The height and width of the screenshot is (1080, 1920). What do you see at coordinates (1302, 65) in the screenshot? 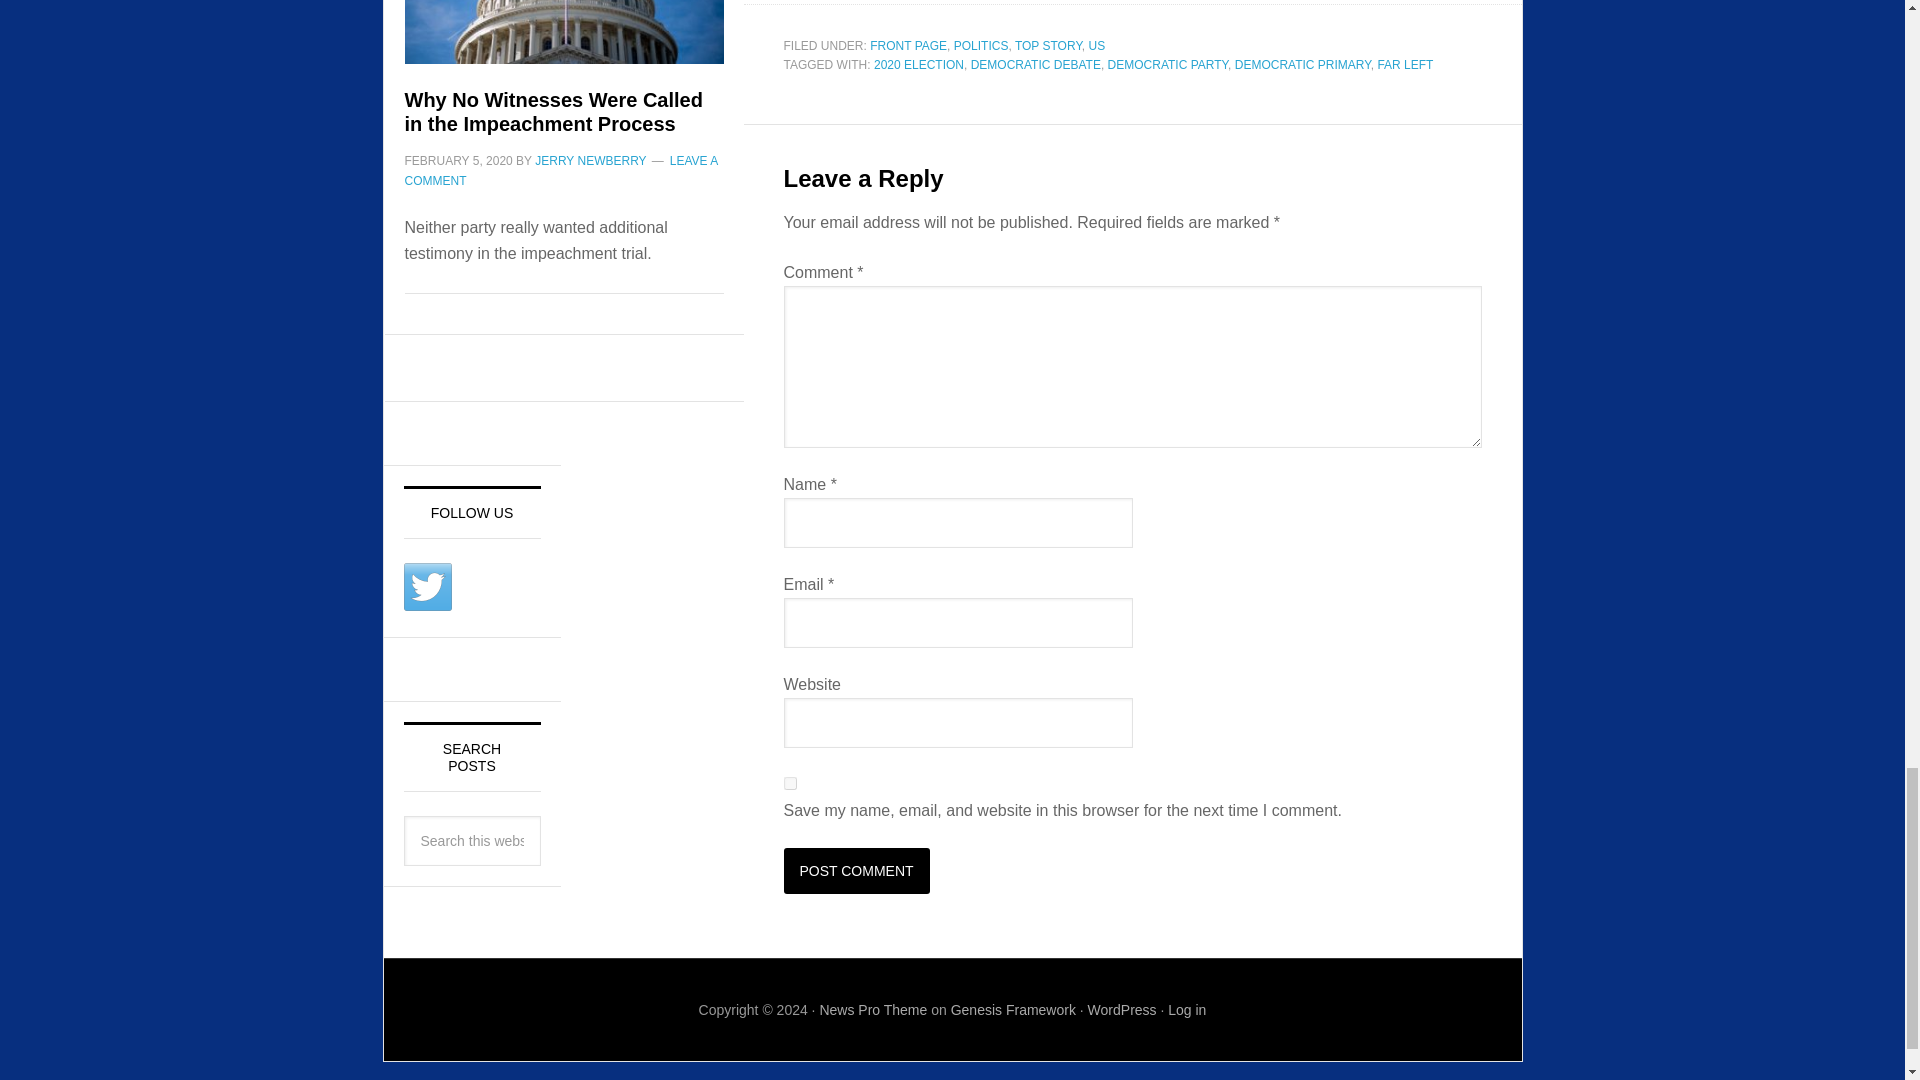
I see `DEMOCRATIC PRIMARY` at bounding box center [1302, 65].